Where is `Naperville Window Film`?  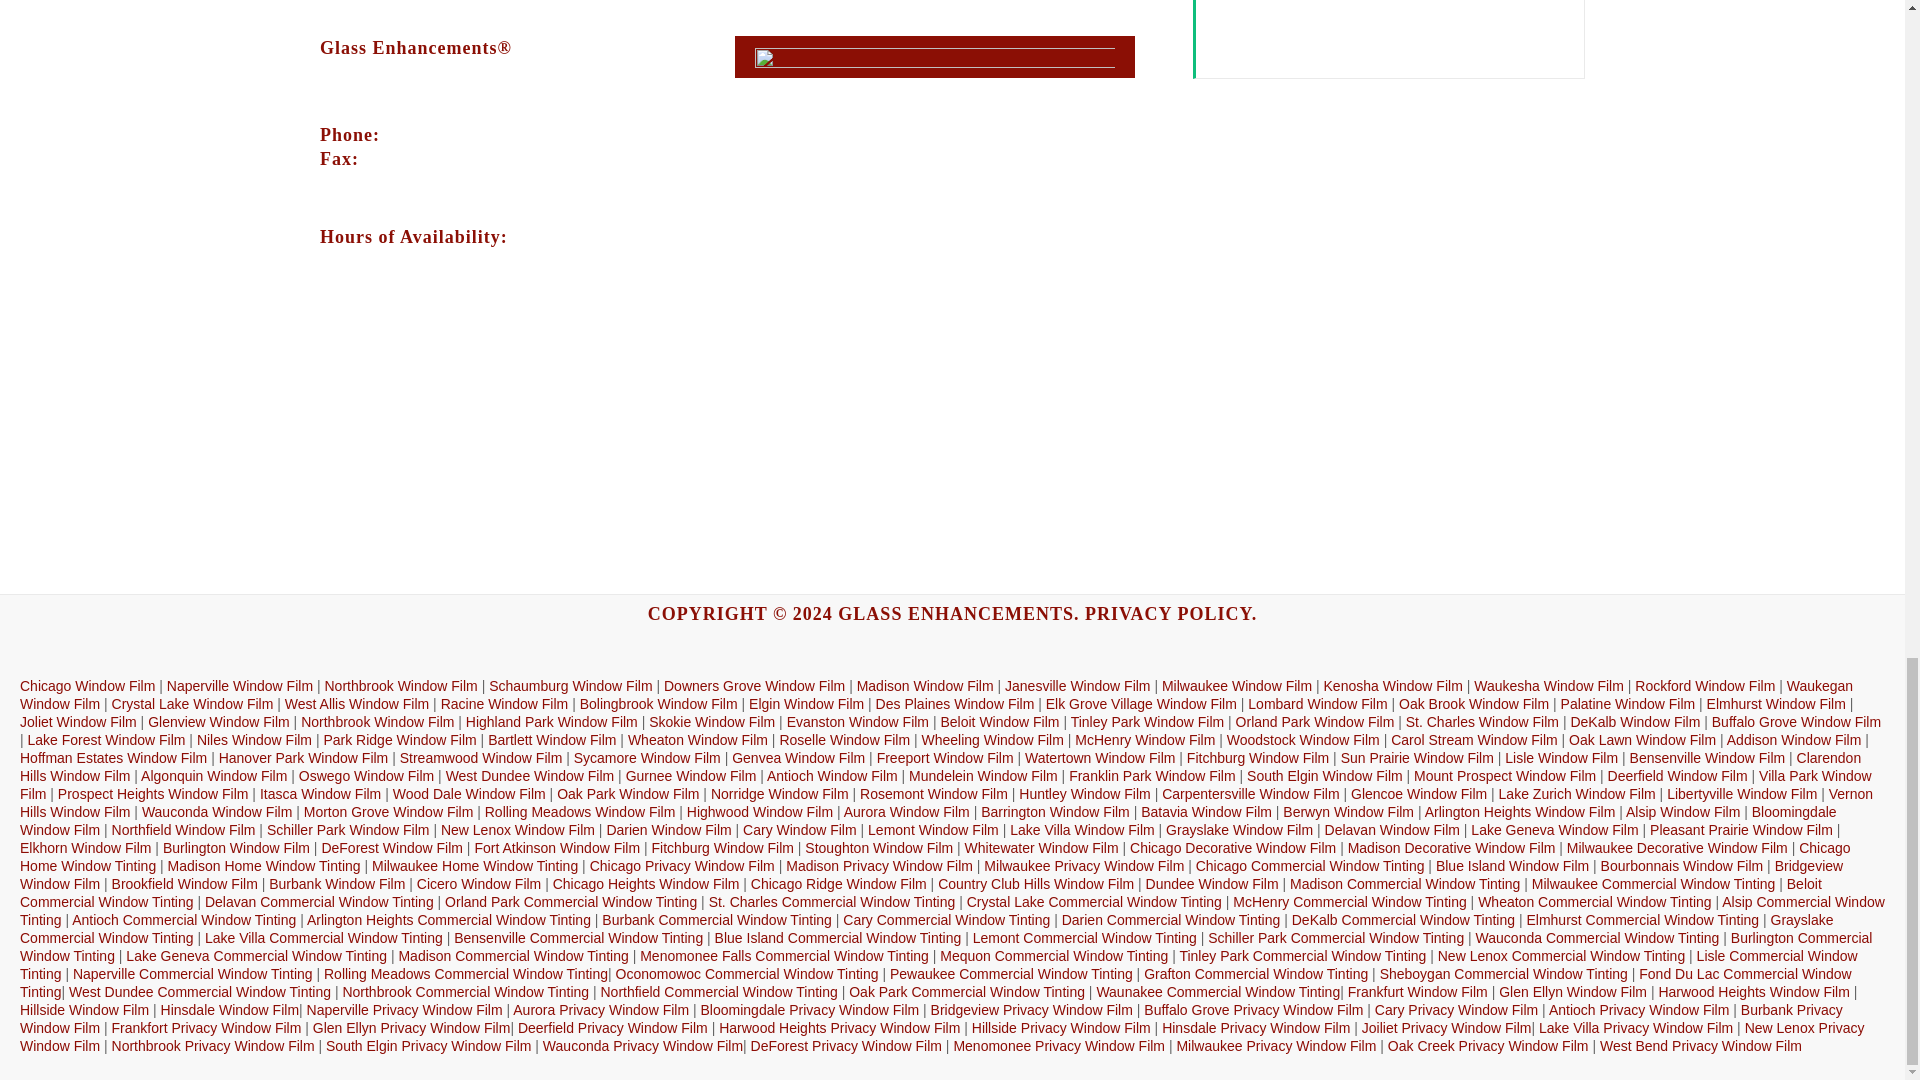
Naperville Window Film is located at coordinates (240, 686).